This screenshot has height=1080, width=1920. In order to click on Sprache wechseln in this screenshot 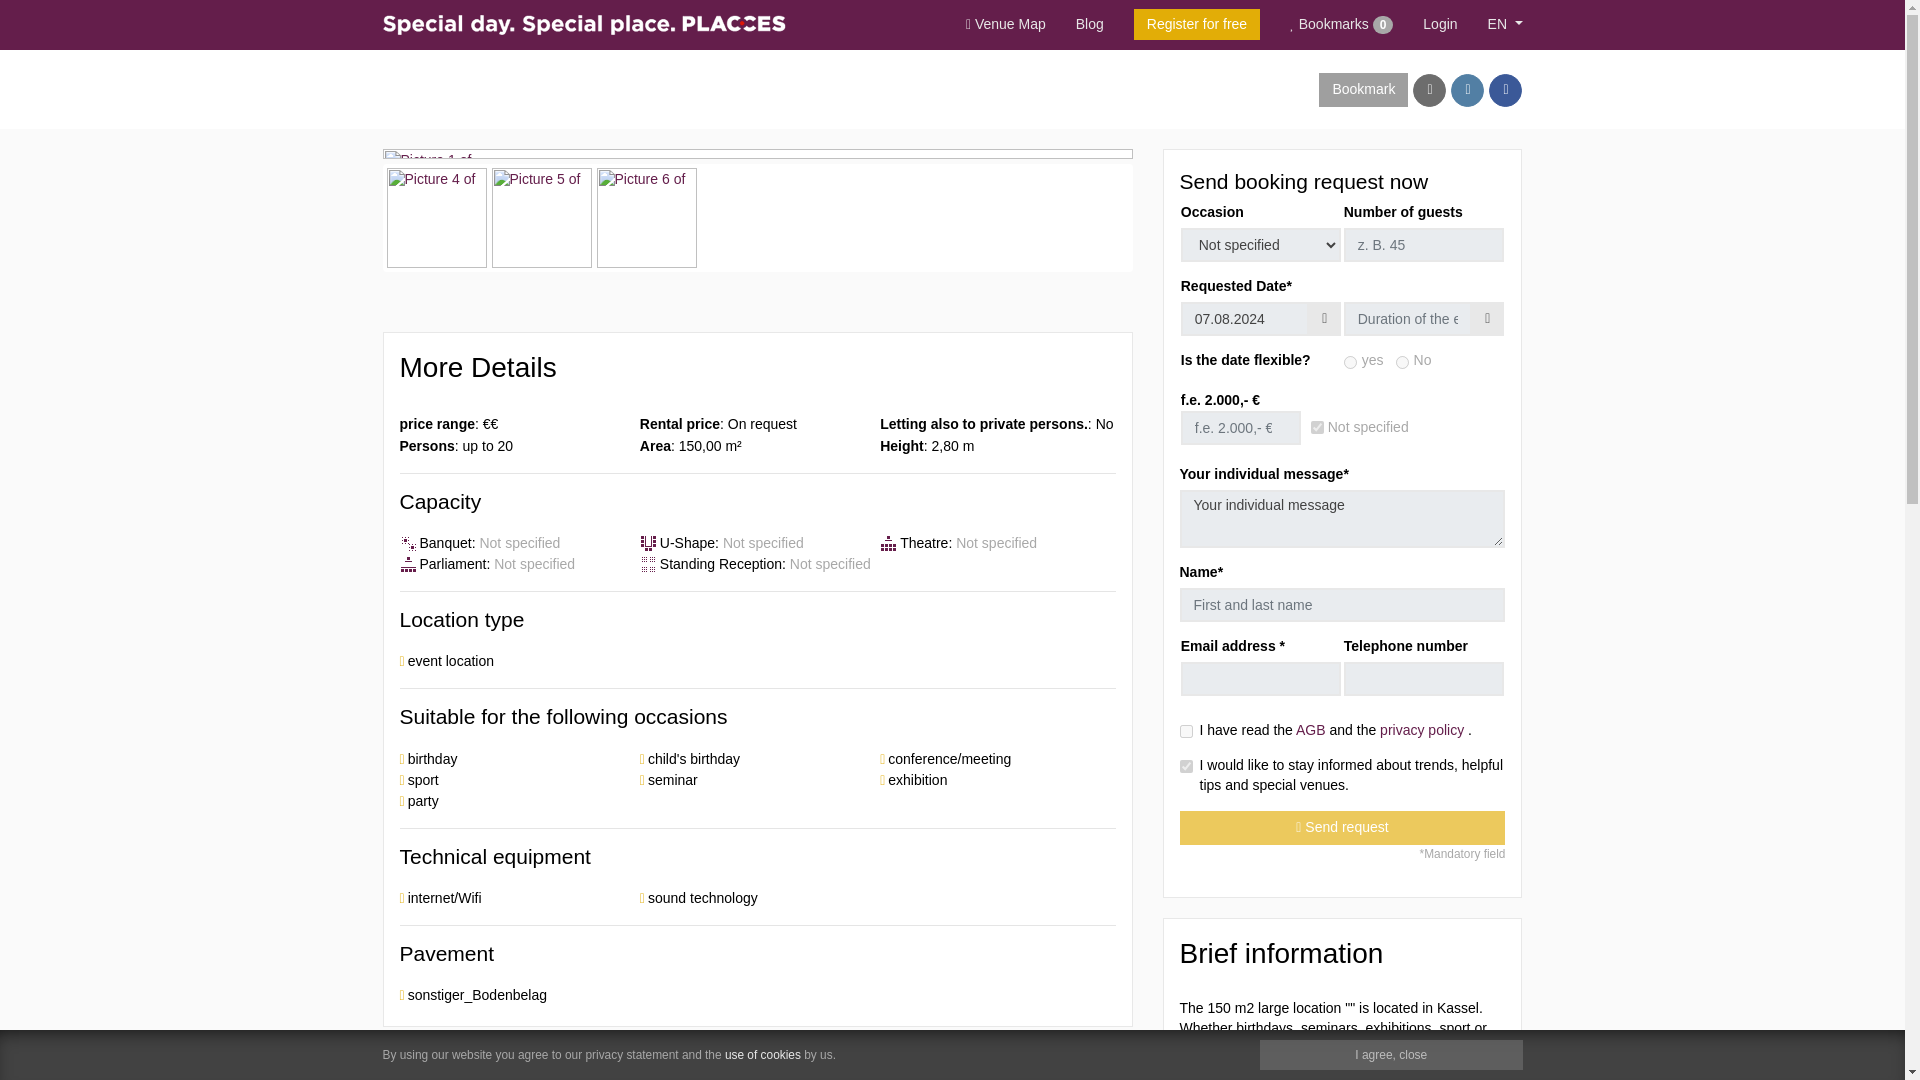, I will do `click(1504, 25)`.